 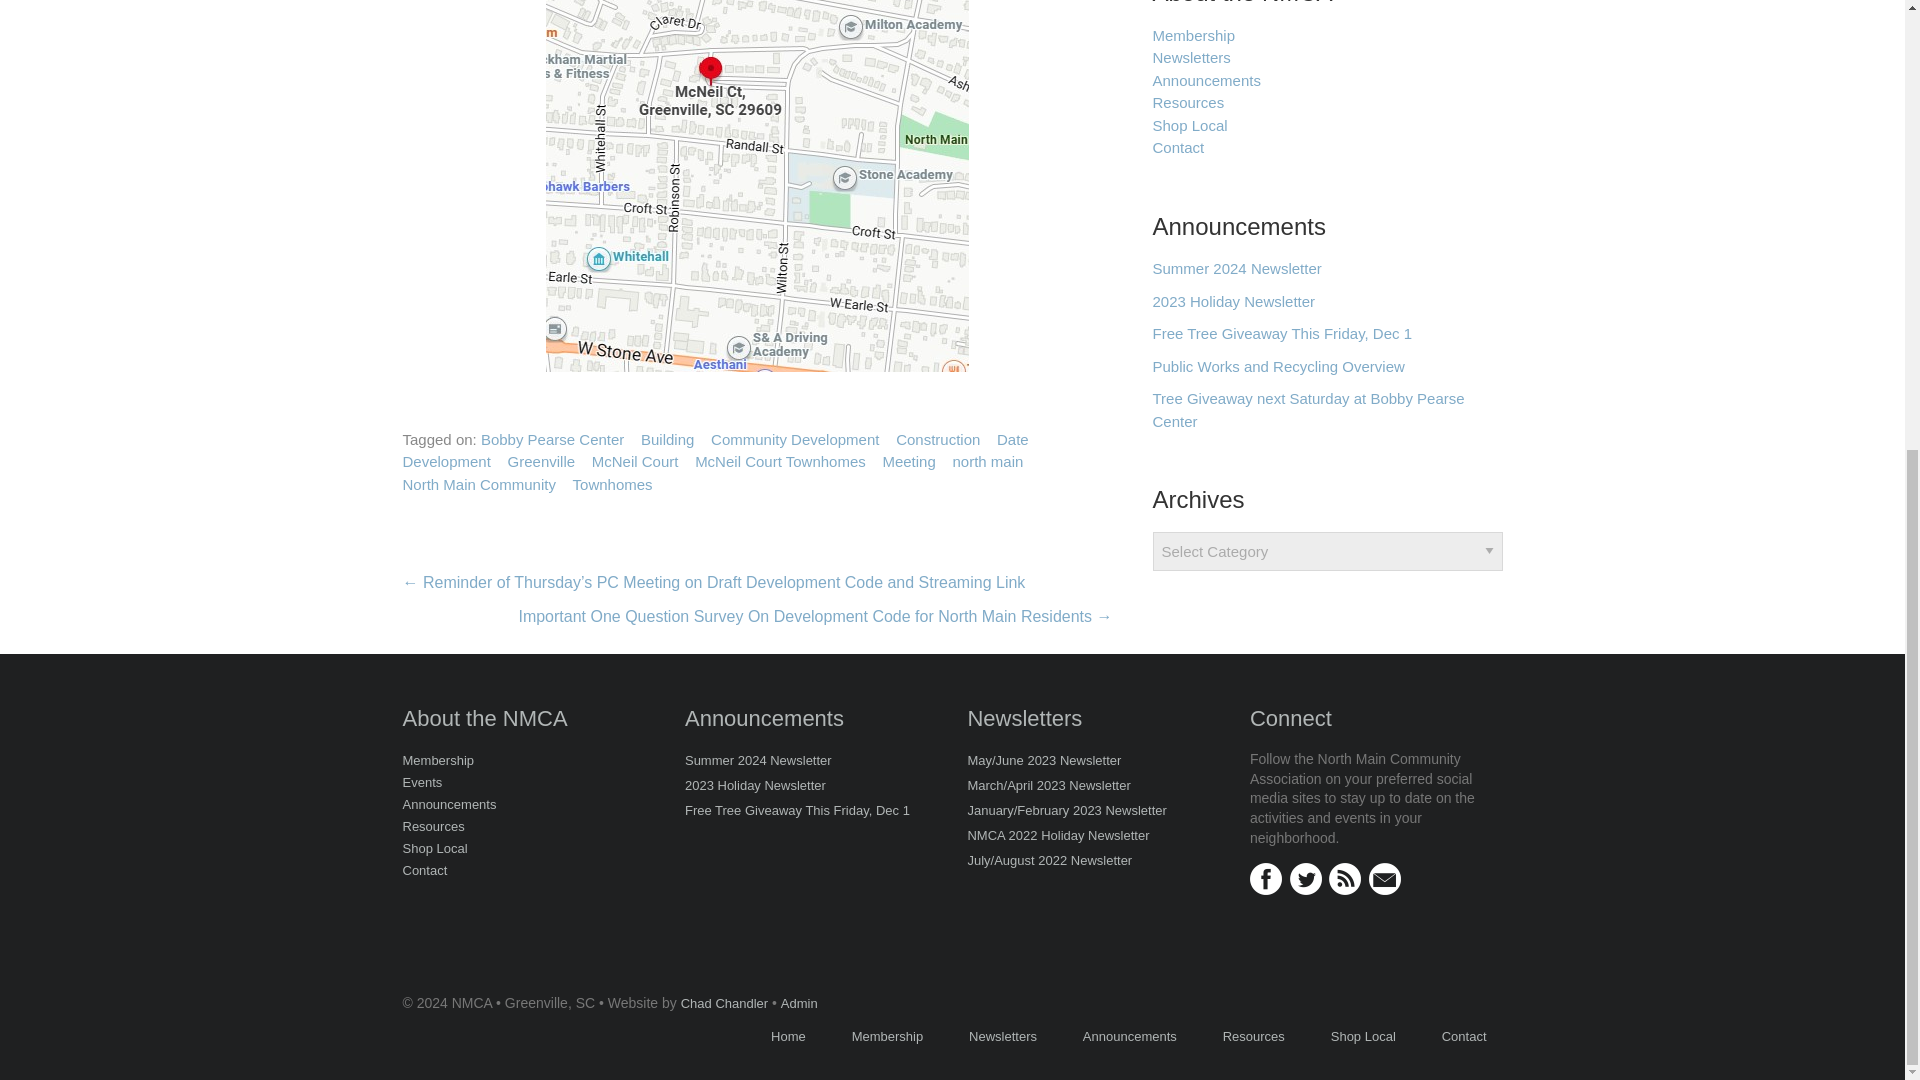 I want to click on Building, so click(x=667, y=440).